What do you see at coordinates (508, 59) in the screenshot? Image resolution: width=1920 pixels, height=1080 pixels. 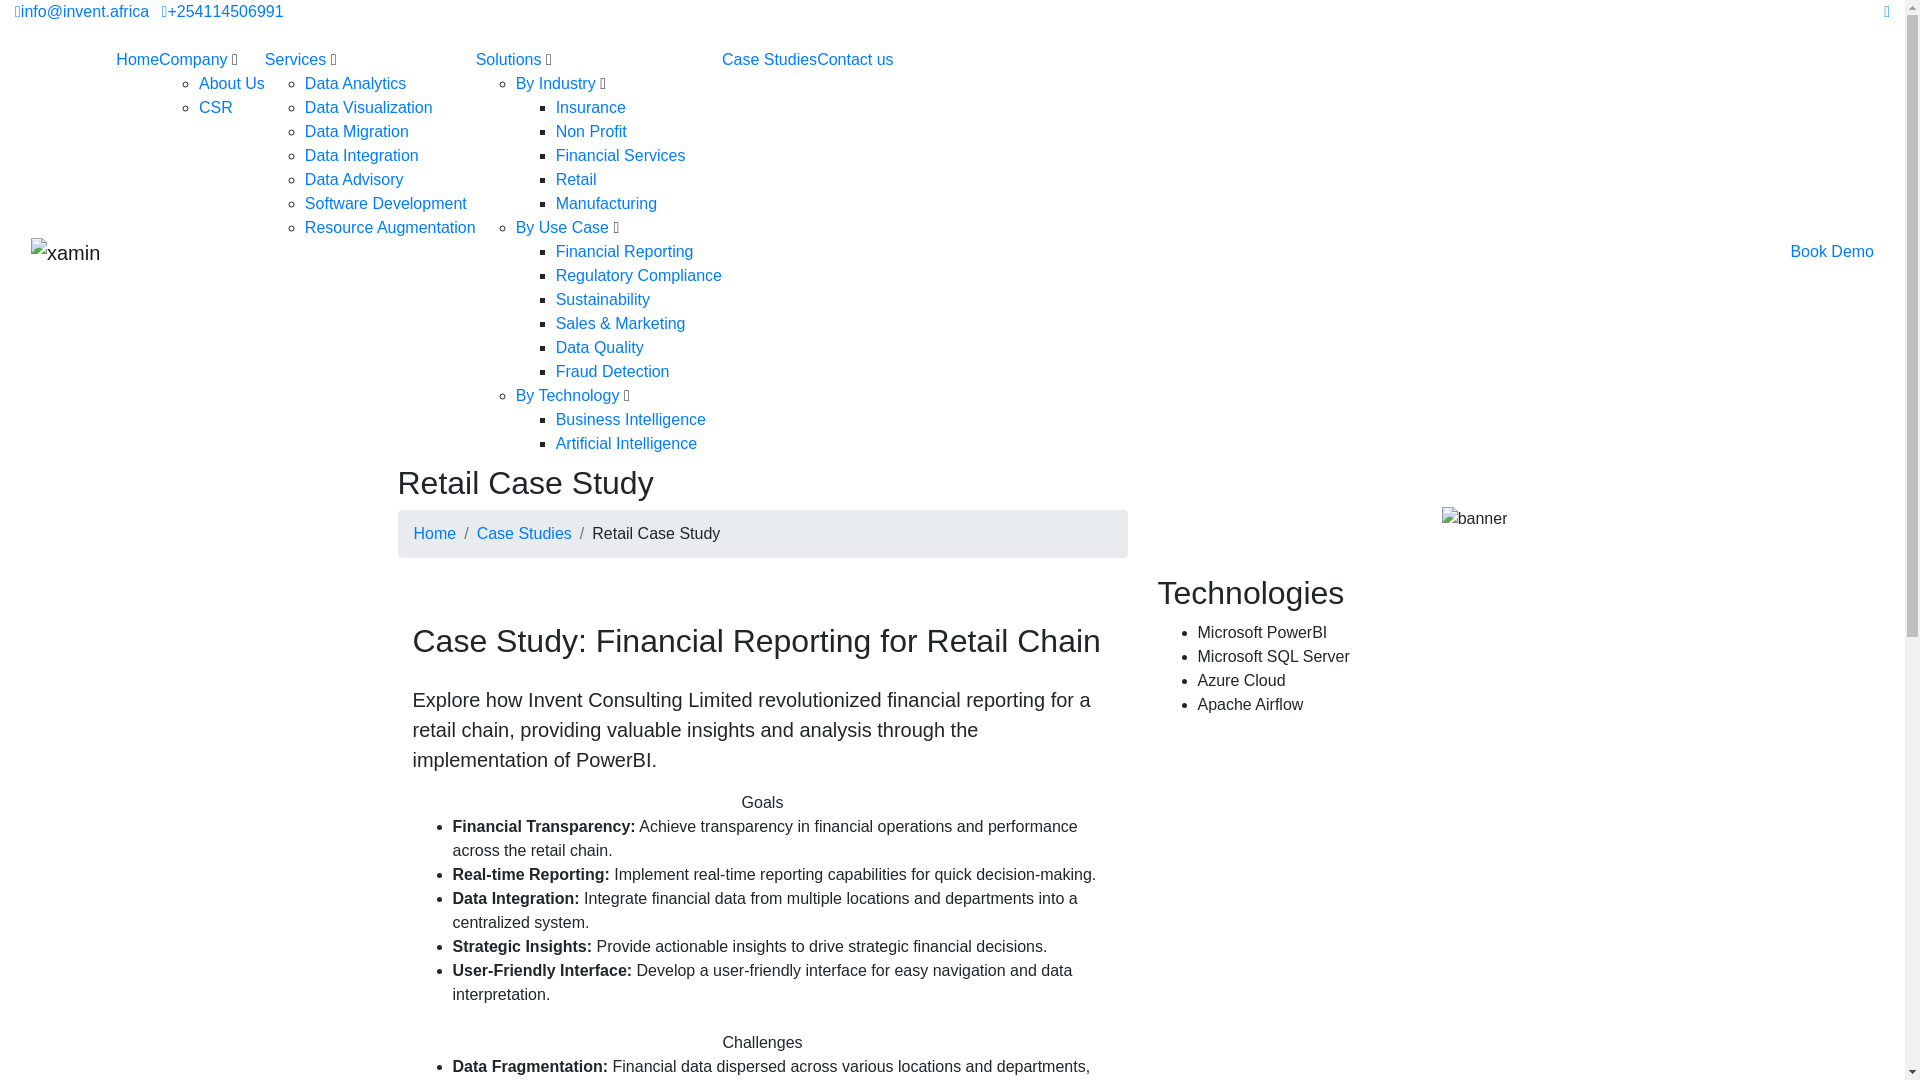 I see `Solutions` at bounding box center [508, 59].